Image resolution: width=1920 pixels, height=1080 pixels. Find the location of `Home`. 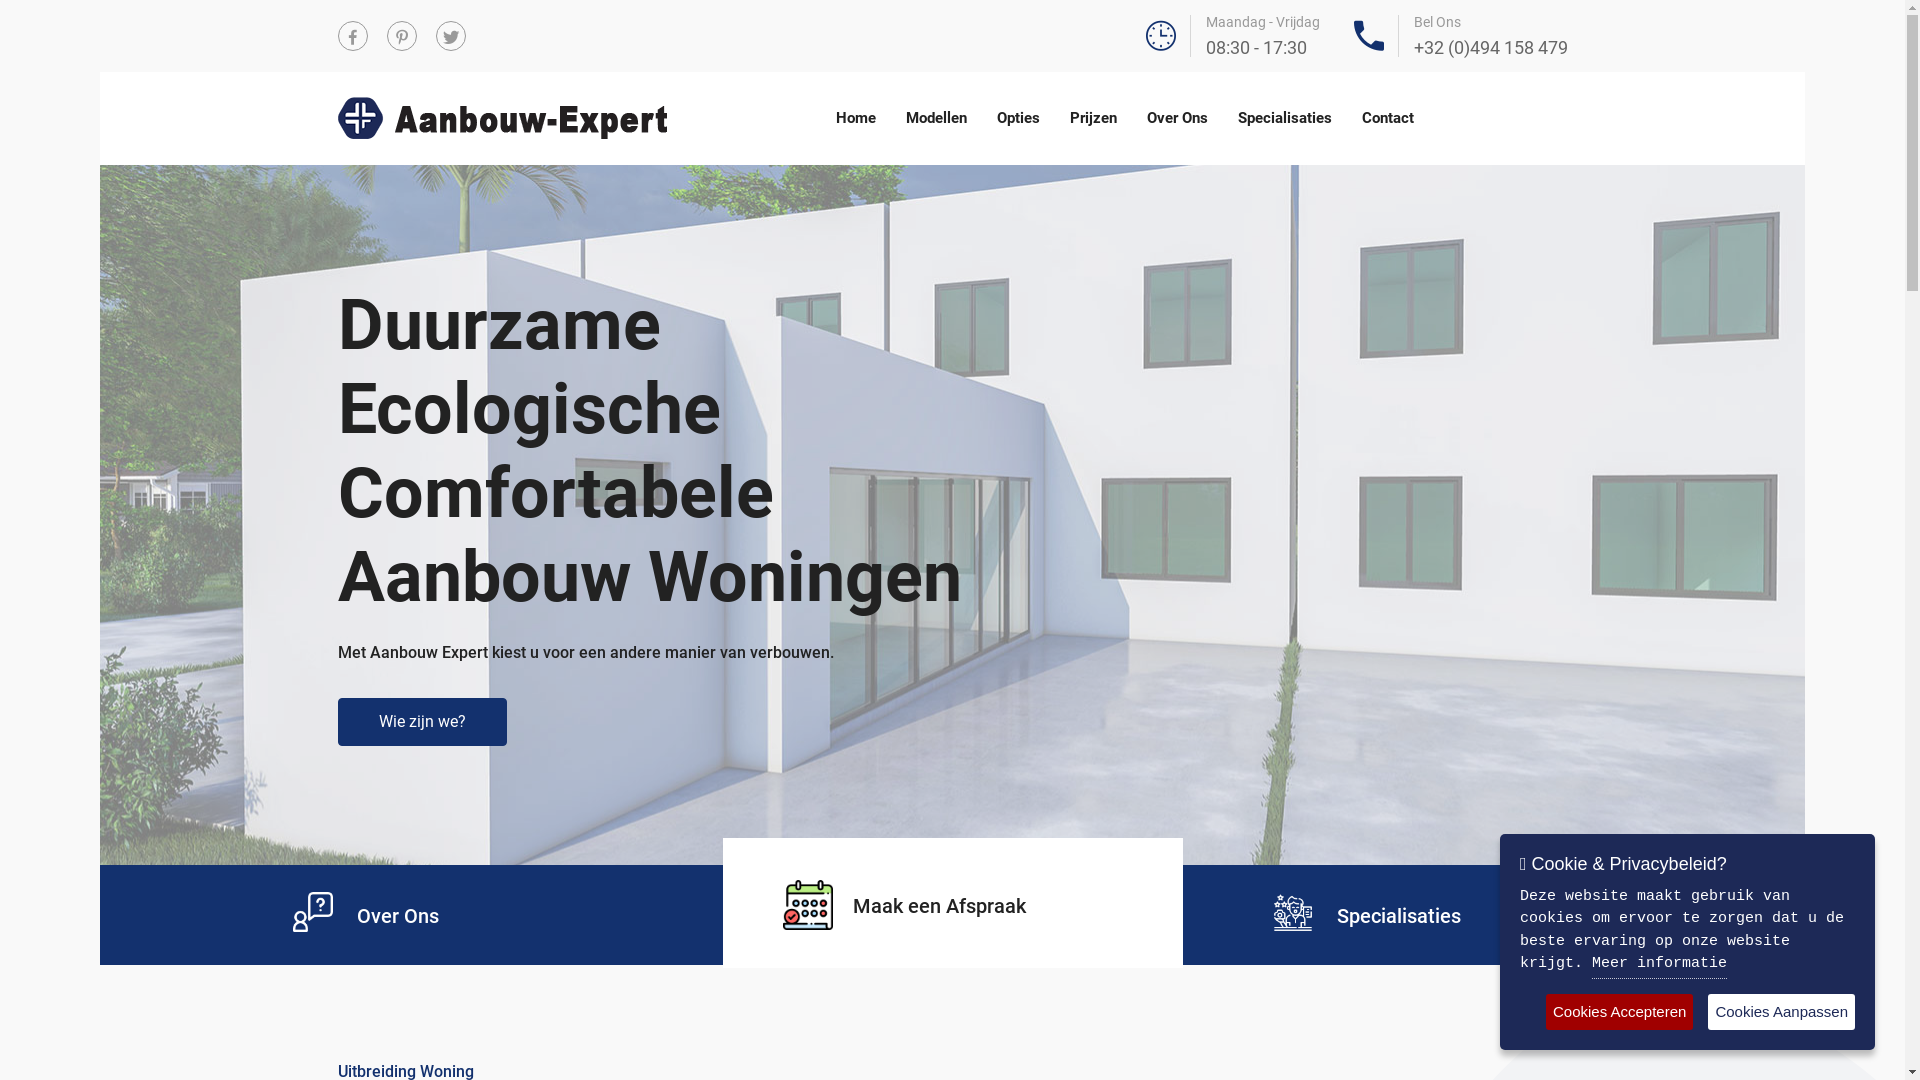

Home is located at coordinates (856, 118).